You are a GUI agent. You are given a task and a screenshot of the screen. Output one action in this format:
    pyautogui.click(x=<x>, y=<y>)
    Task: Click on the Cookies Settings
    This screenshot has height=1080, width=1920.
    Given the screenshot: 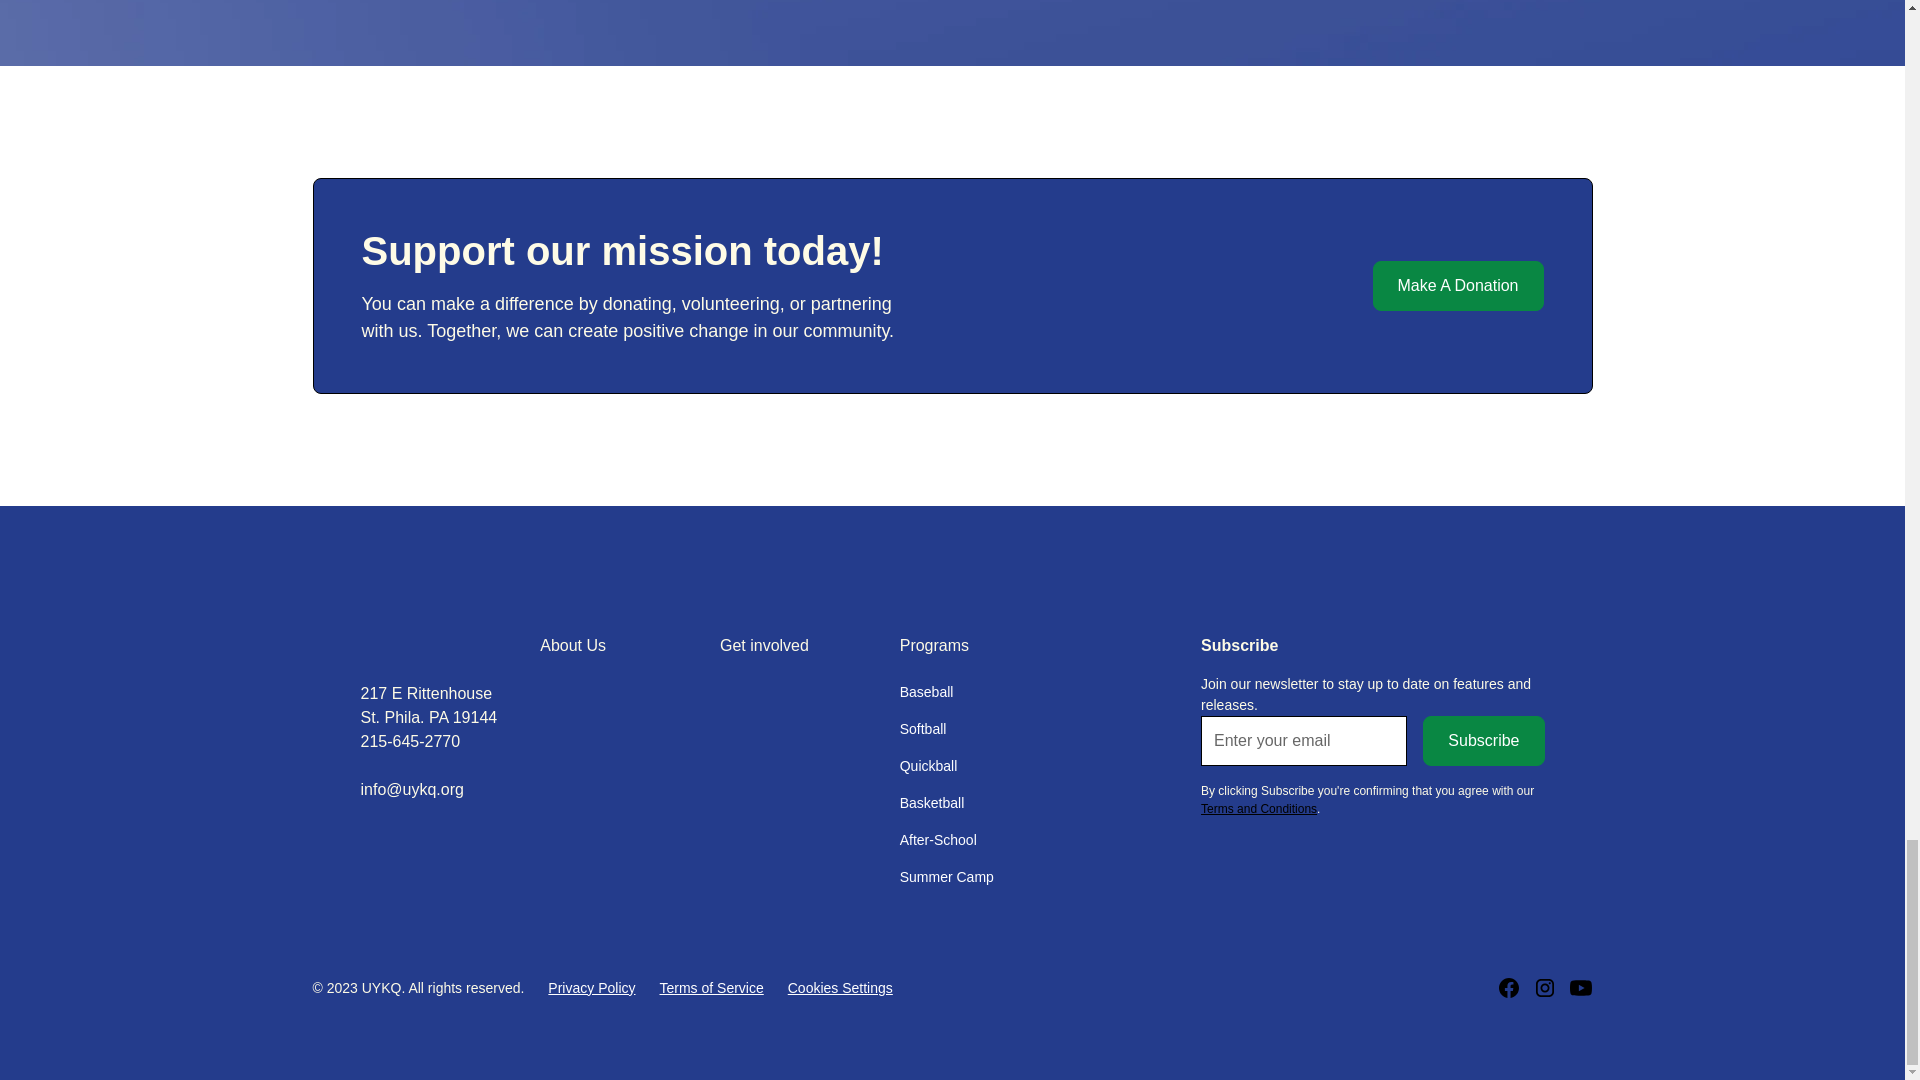 What is the action you would take?
    pyautogui.click(x=840, y=988)
    